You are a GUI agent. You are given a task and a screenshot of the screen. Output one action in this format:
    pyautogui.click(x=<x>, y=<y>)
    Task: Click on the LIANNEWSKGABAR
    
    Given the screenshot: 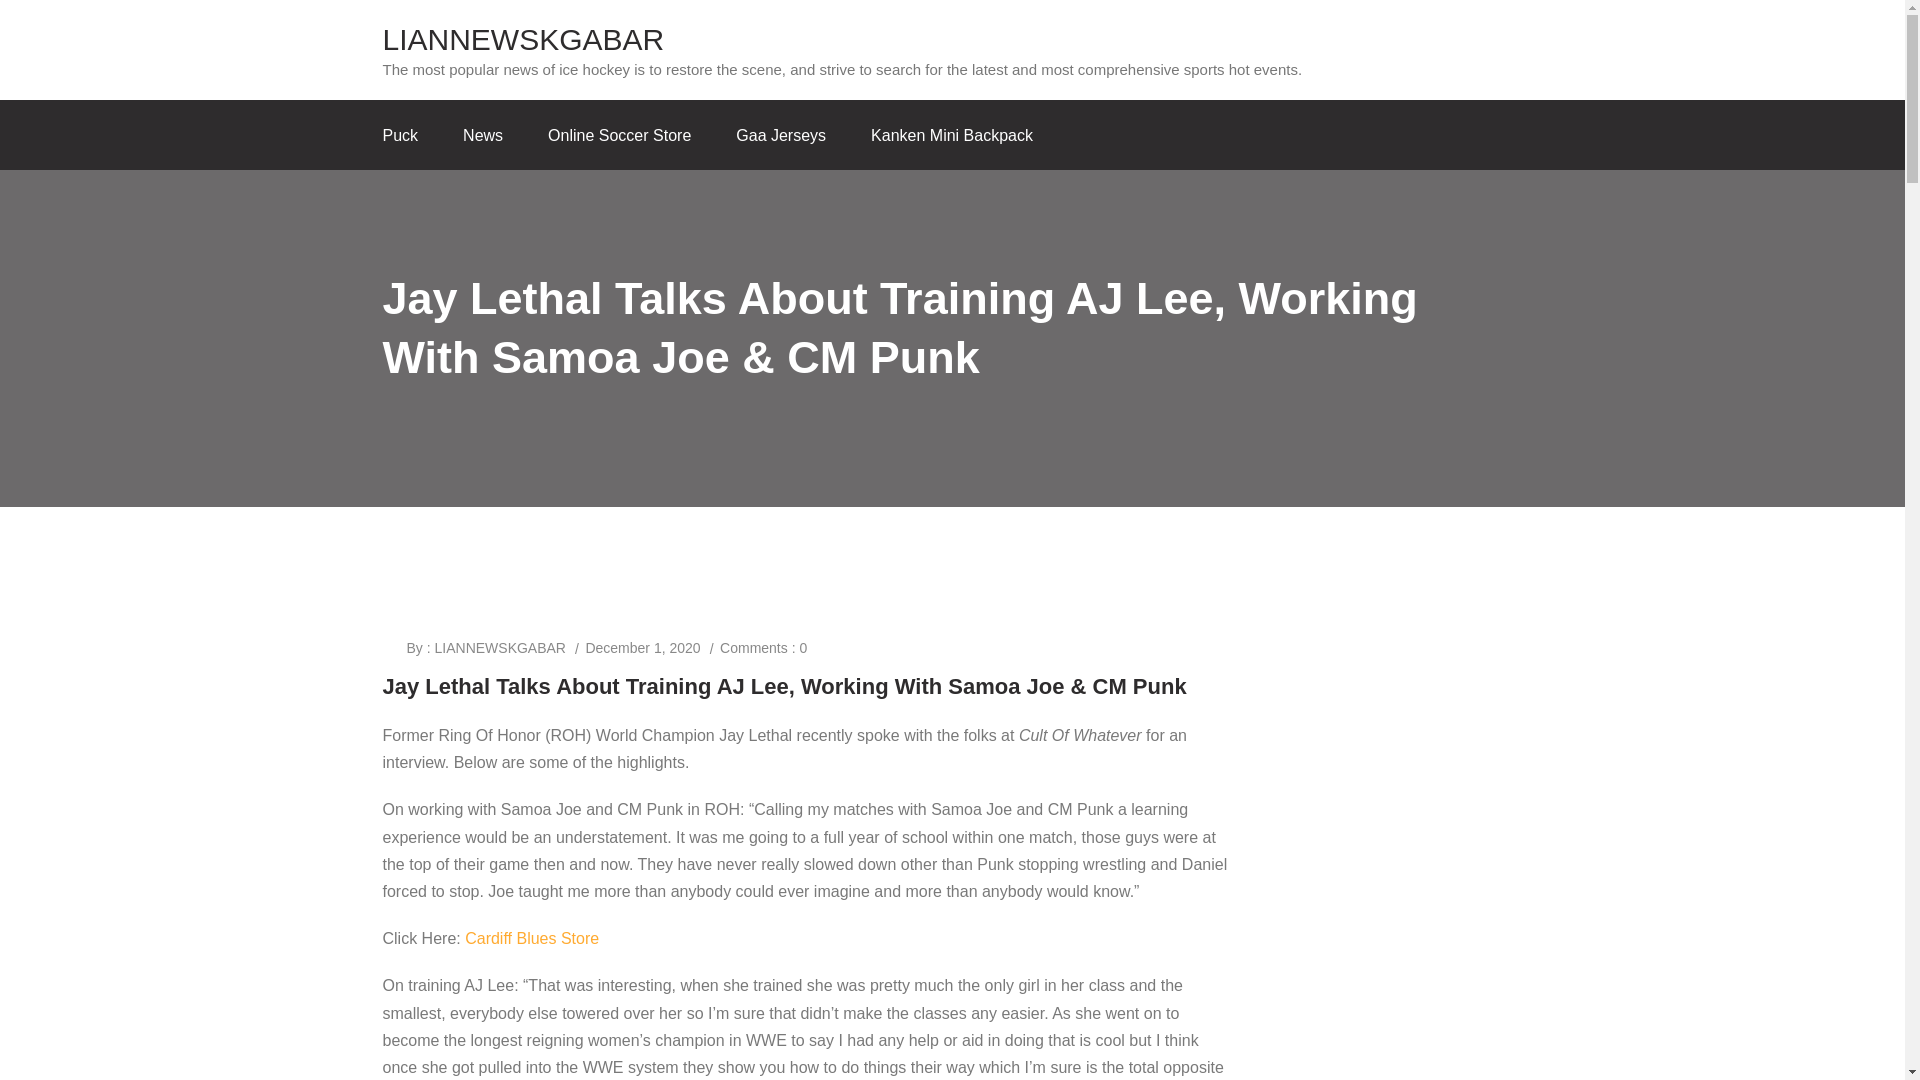 What is the action you would take?
    pyautogui.click(x=842, y=48)
    